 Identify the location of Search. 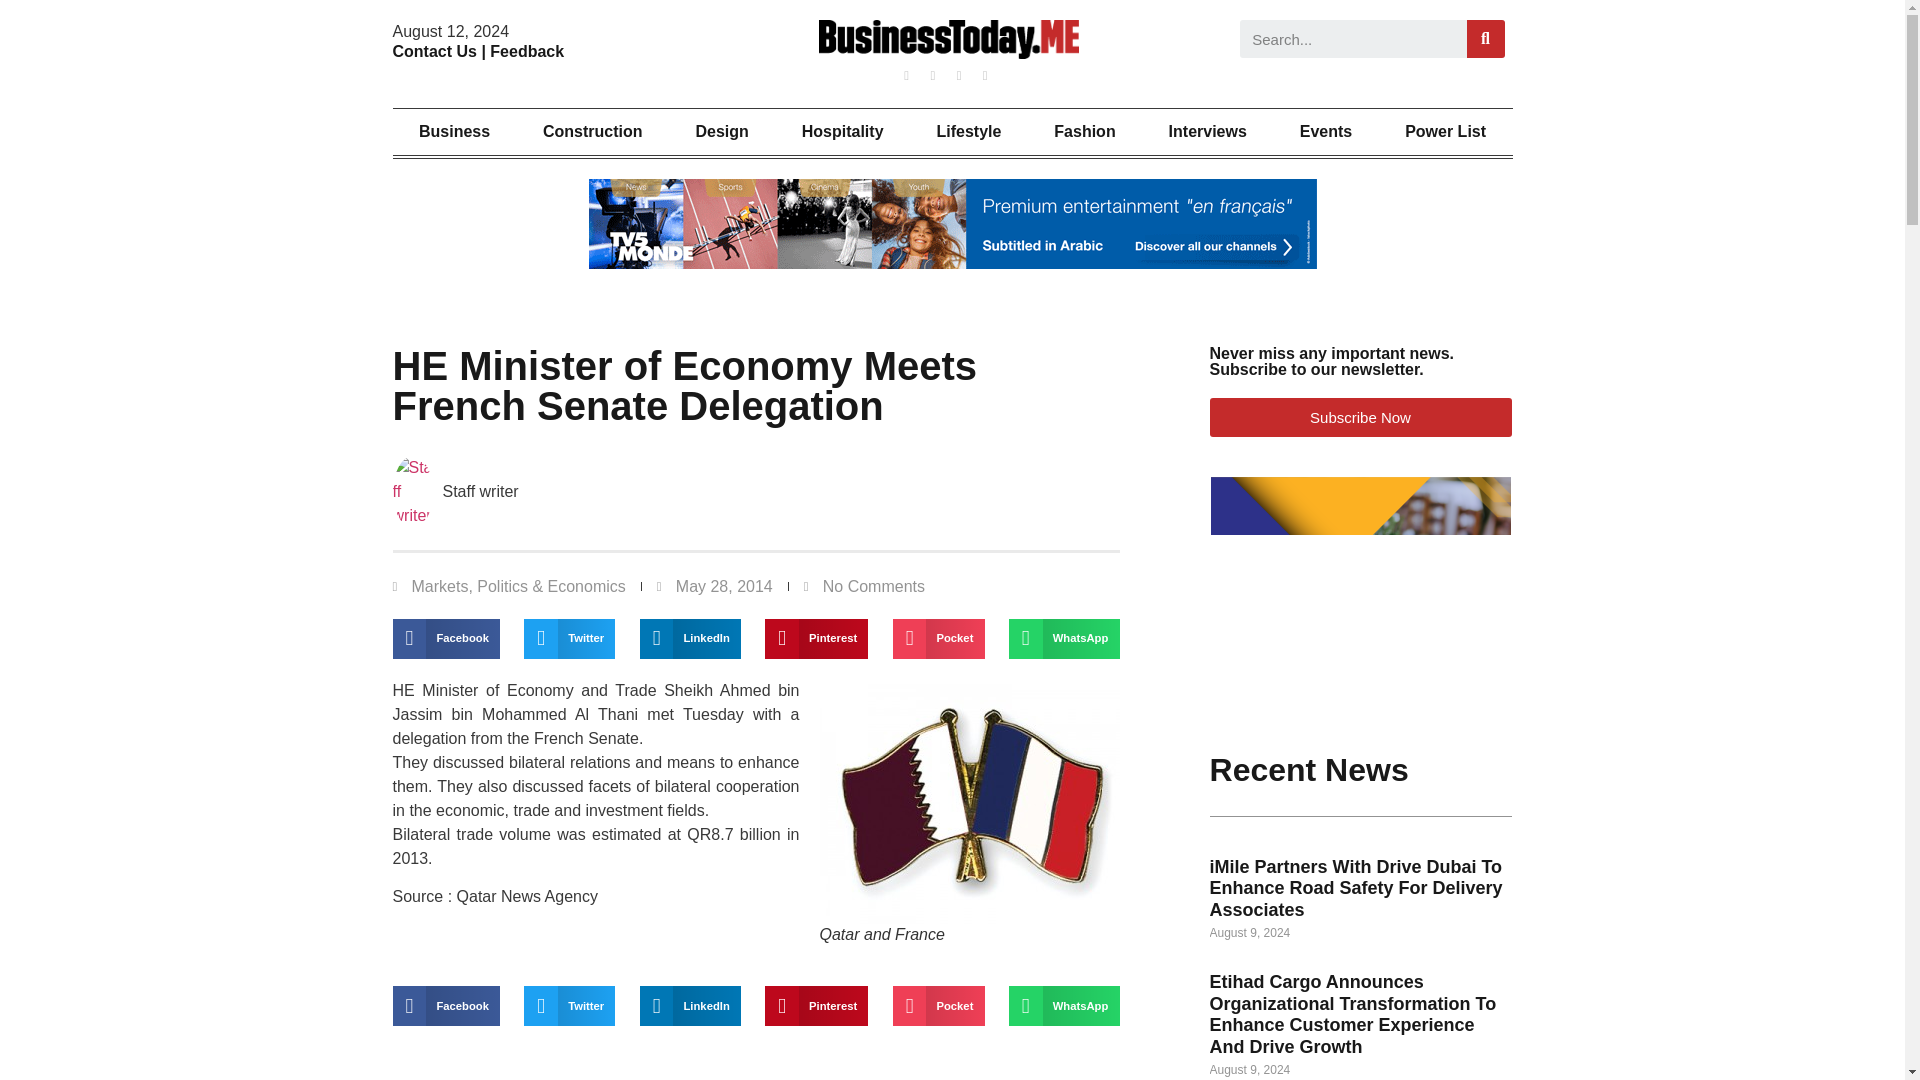
(1353, 39).